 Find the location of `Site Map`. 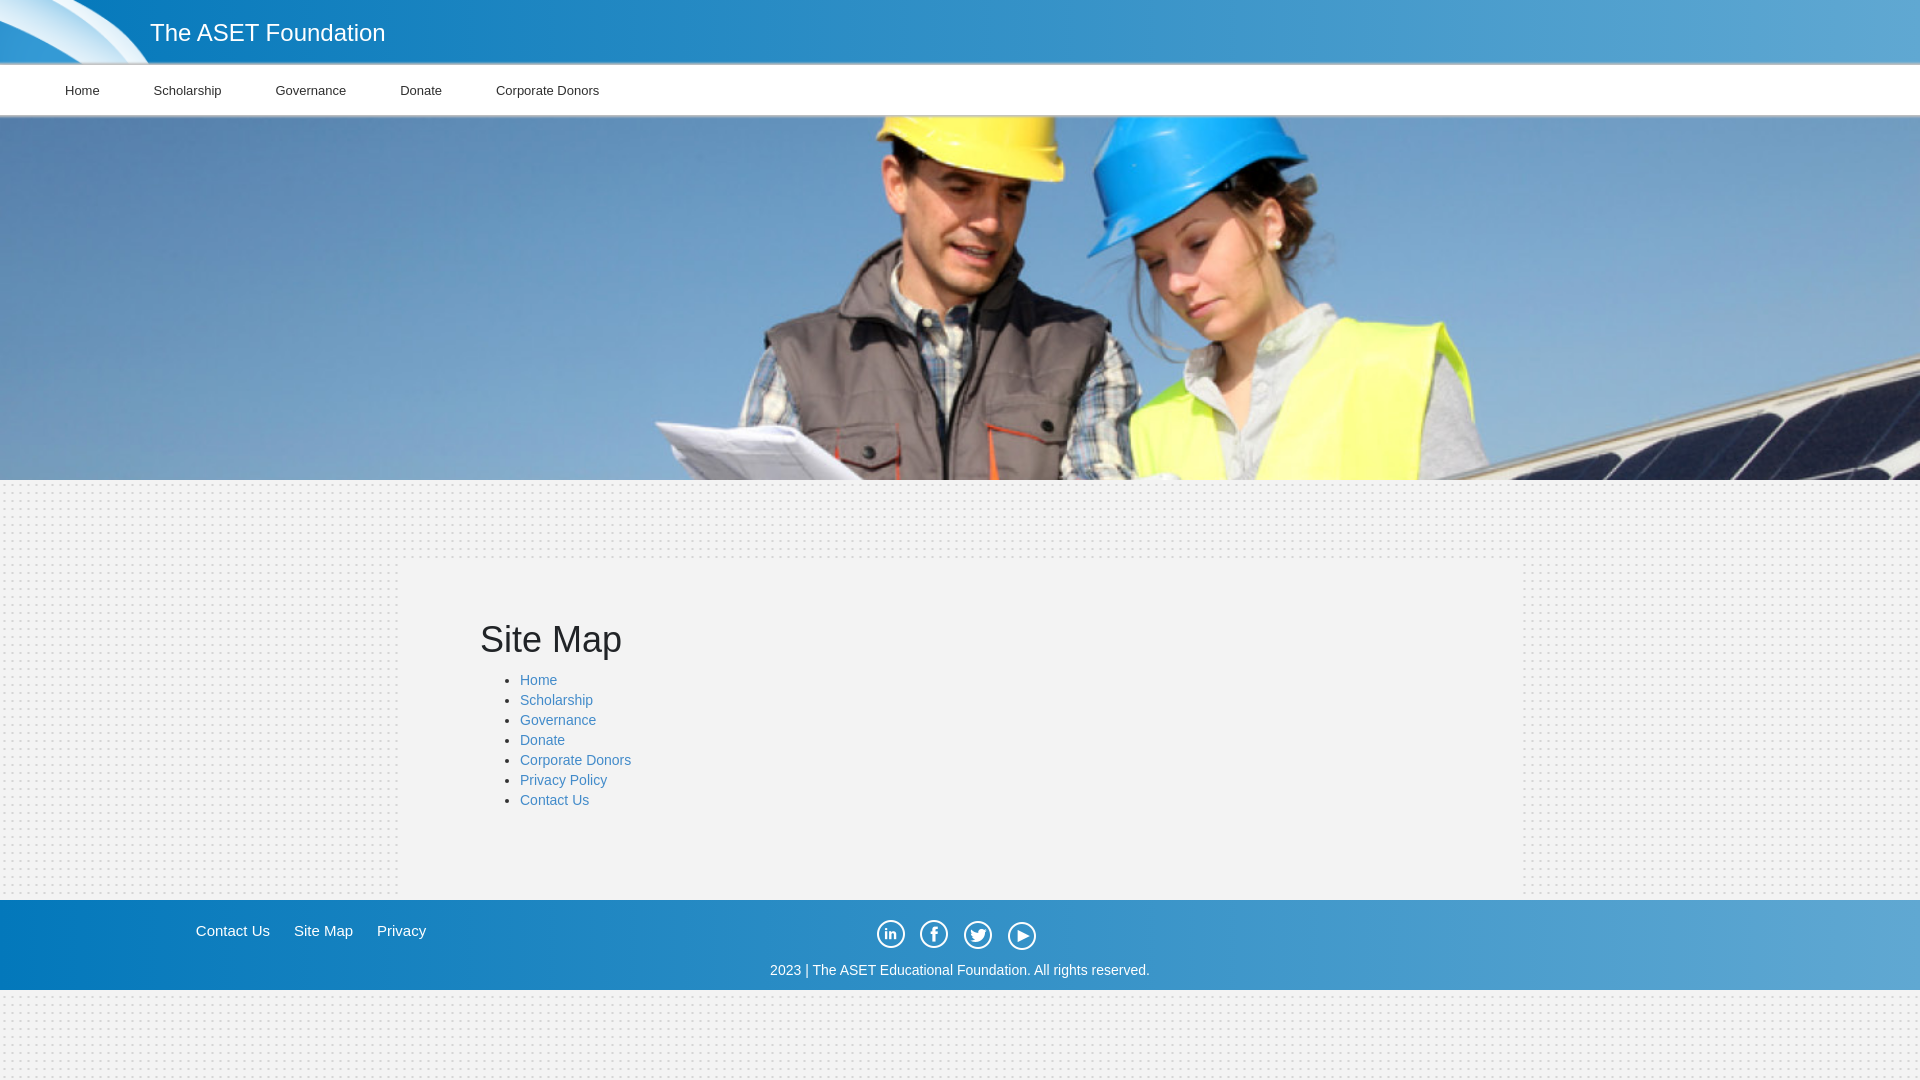

Site Map is located at coordinates (324, 930).